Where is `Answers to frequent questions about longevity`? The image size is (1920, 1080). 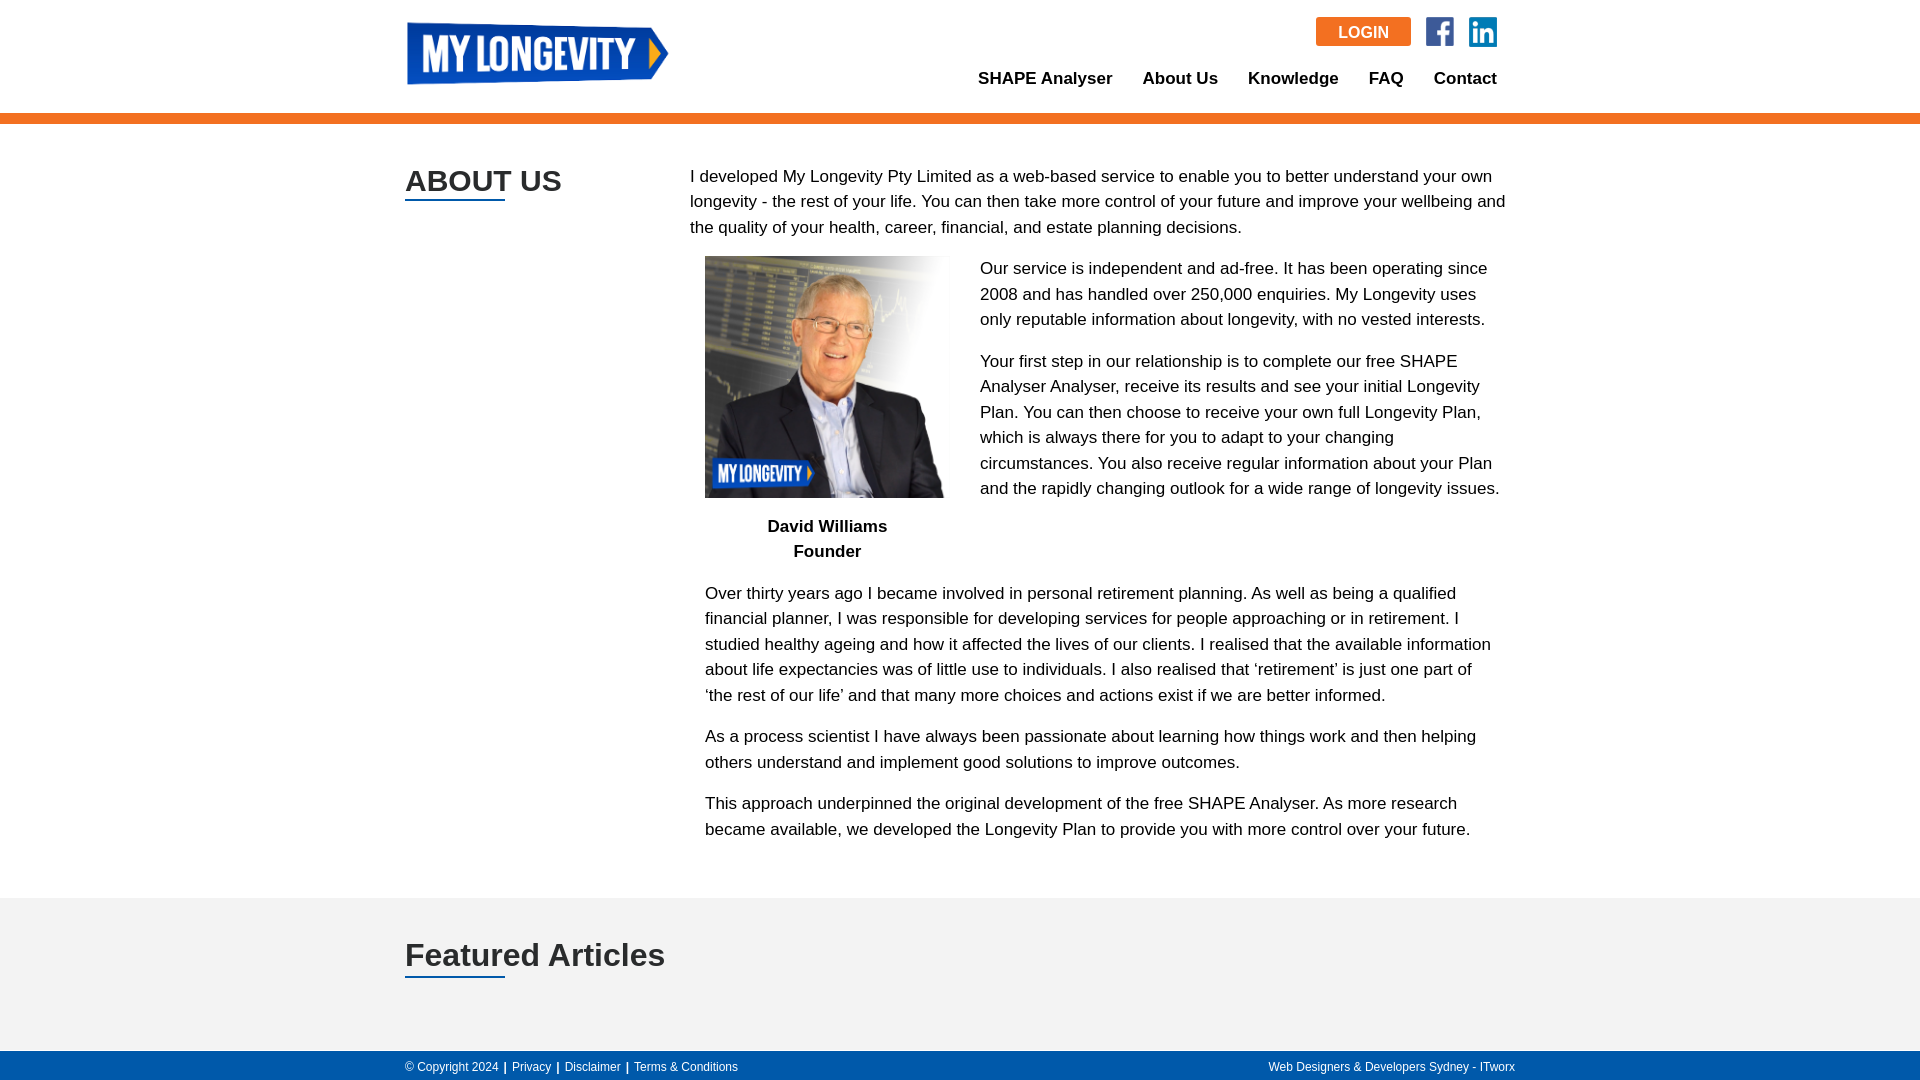
Answers to frequent questions about longevity is located at coordinates (1386, 78).